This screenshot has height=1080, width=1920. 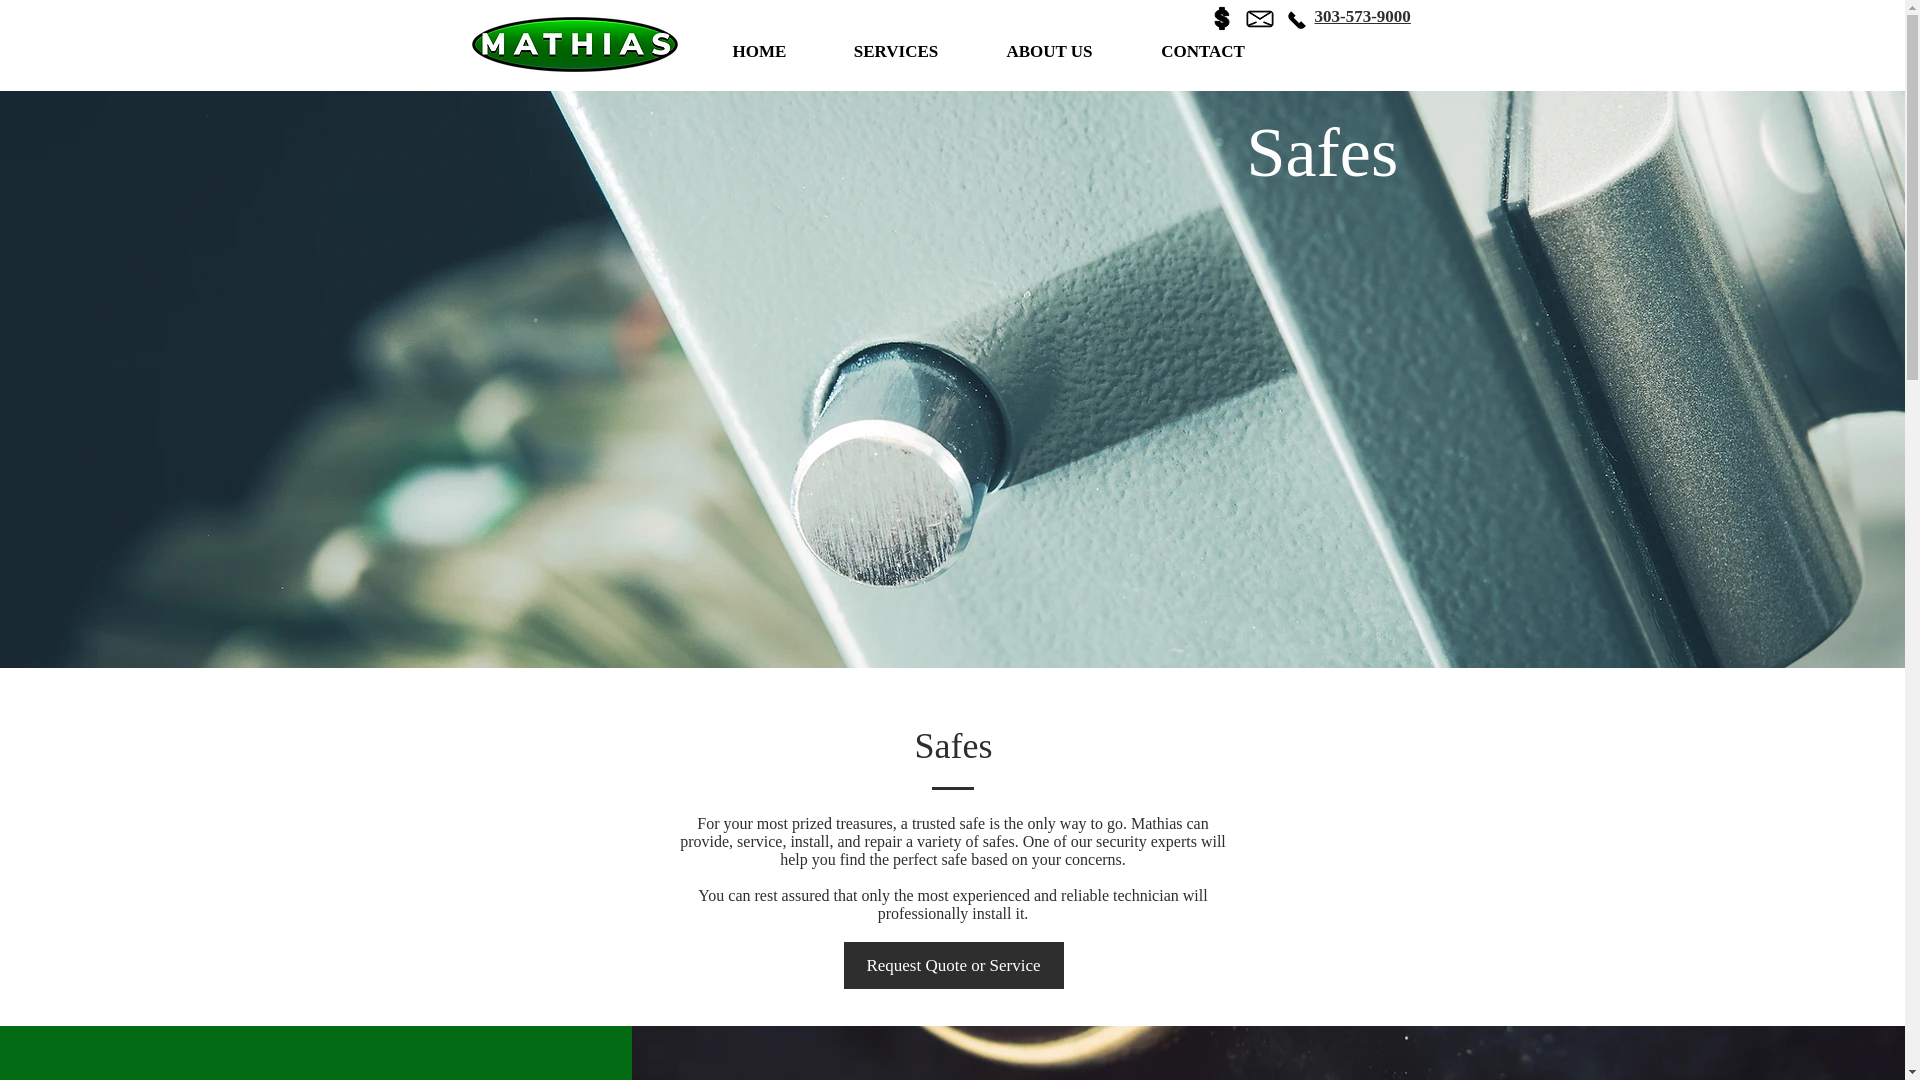 I want to click on HOME, so click(x=758, y=51).